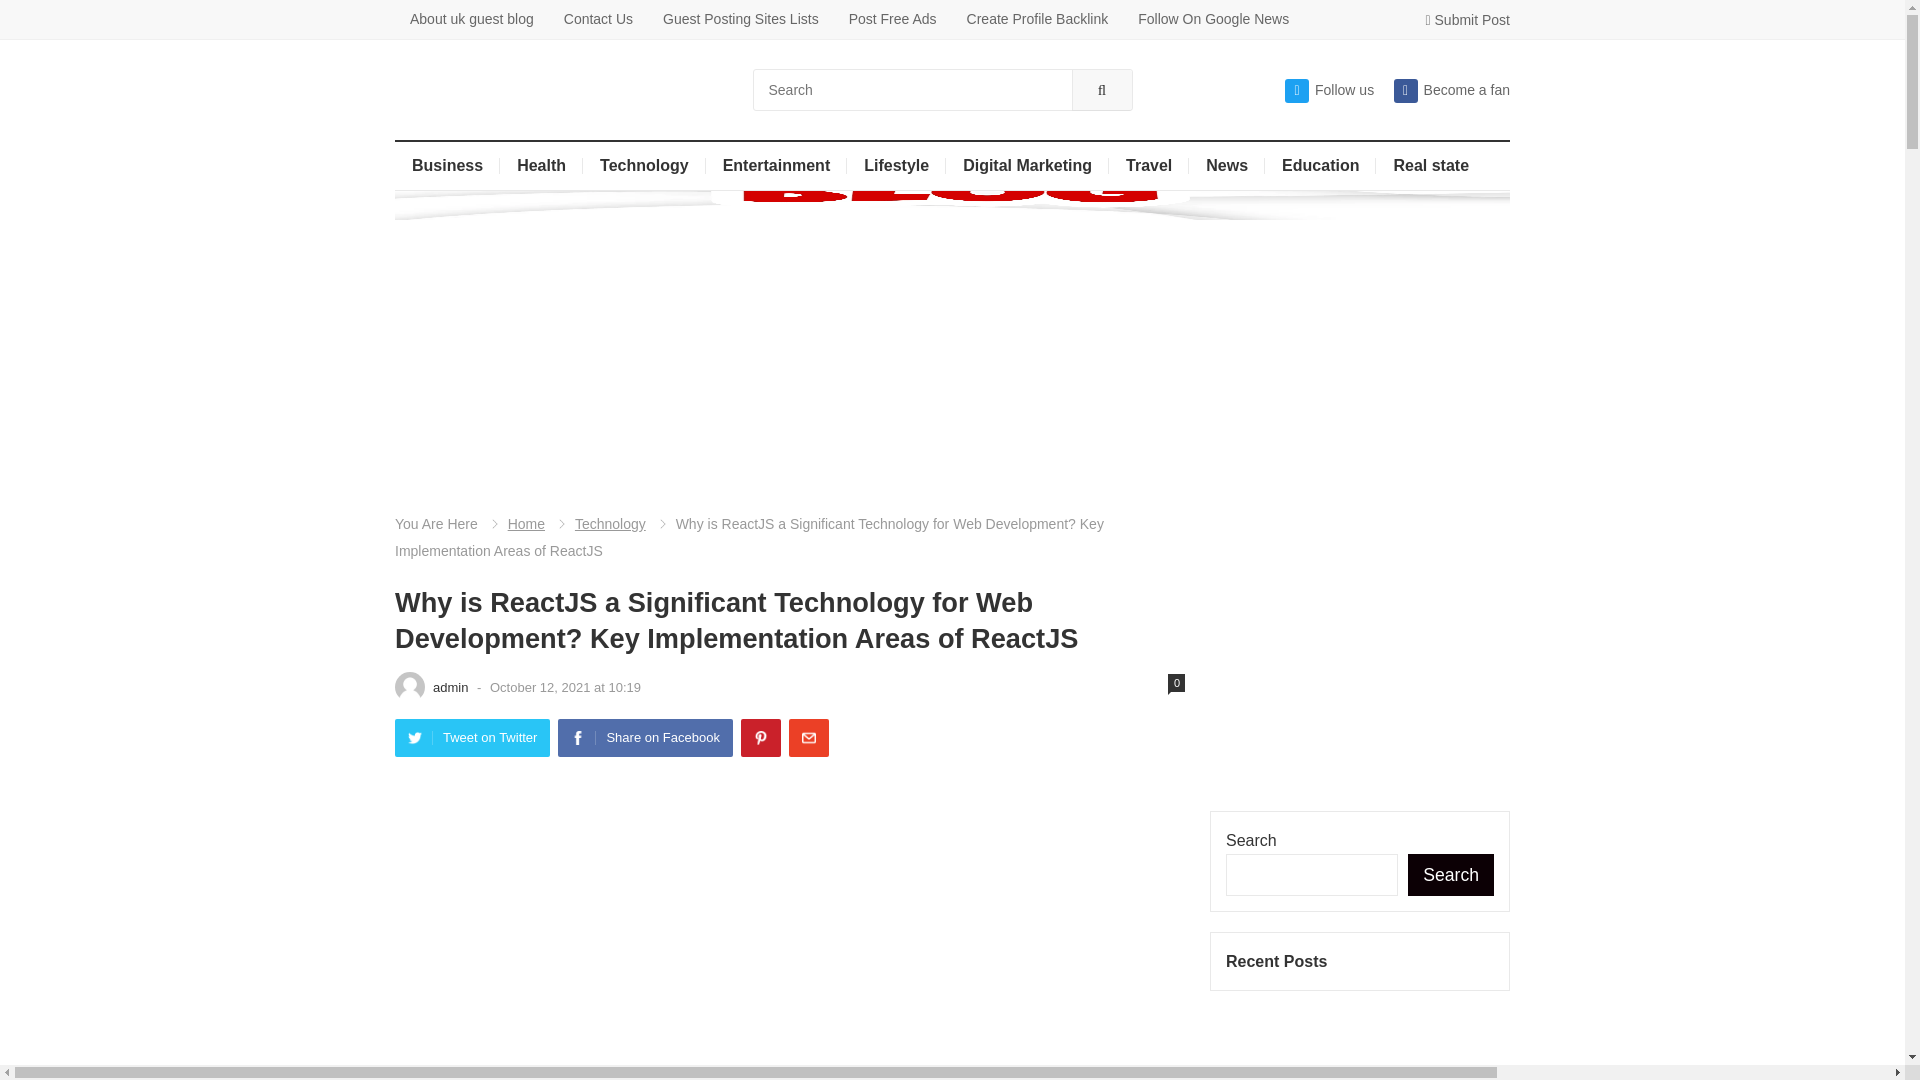 This screenshot has height=1080, width=1920. I want to click on Business, so click(447, 166).